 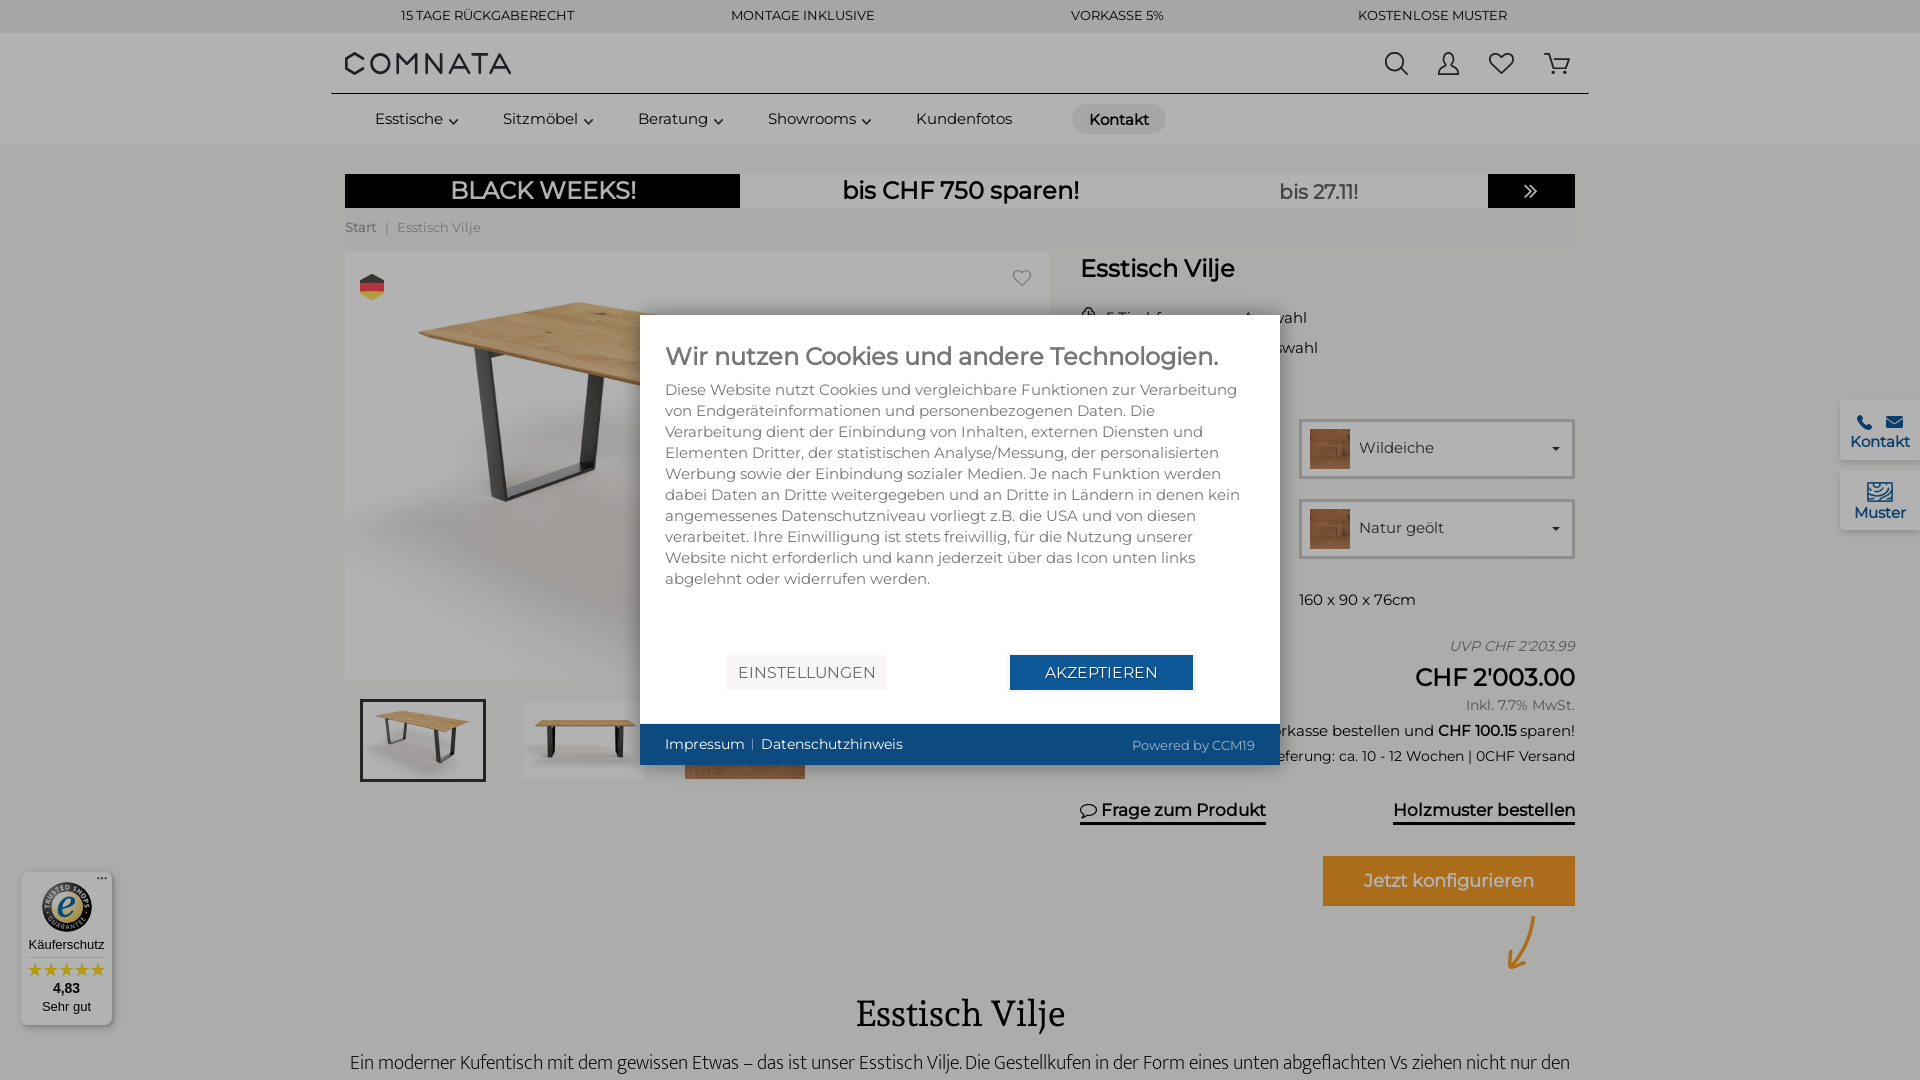 I want to click on Jetzt konfigurieren, so click(x=1449, y=881).